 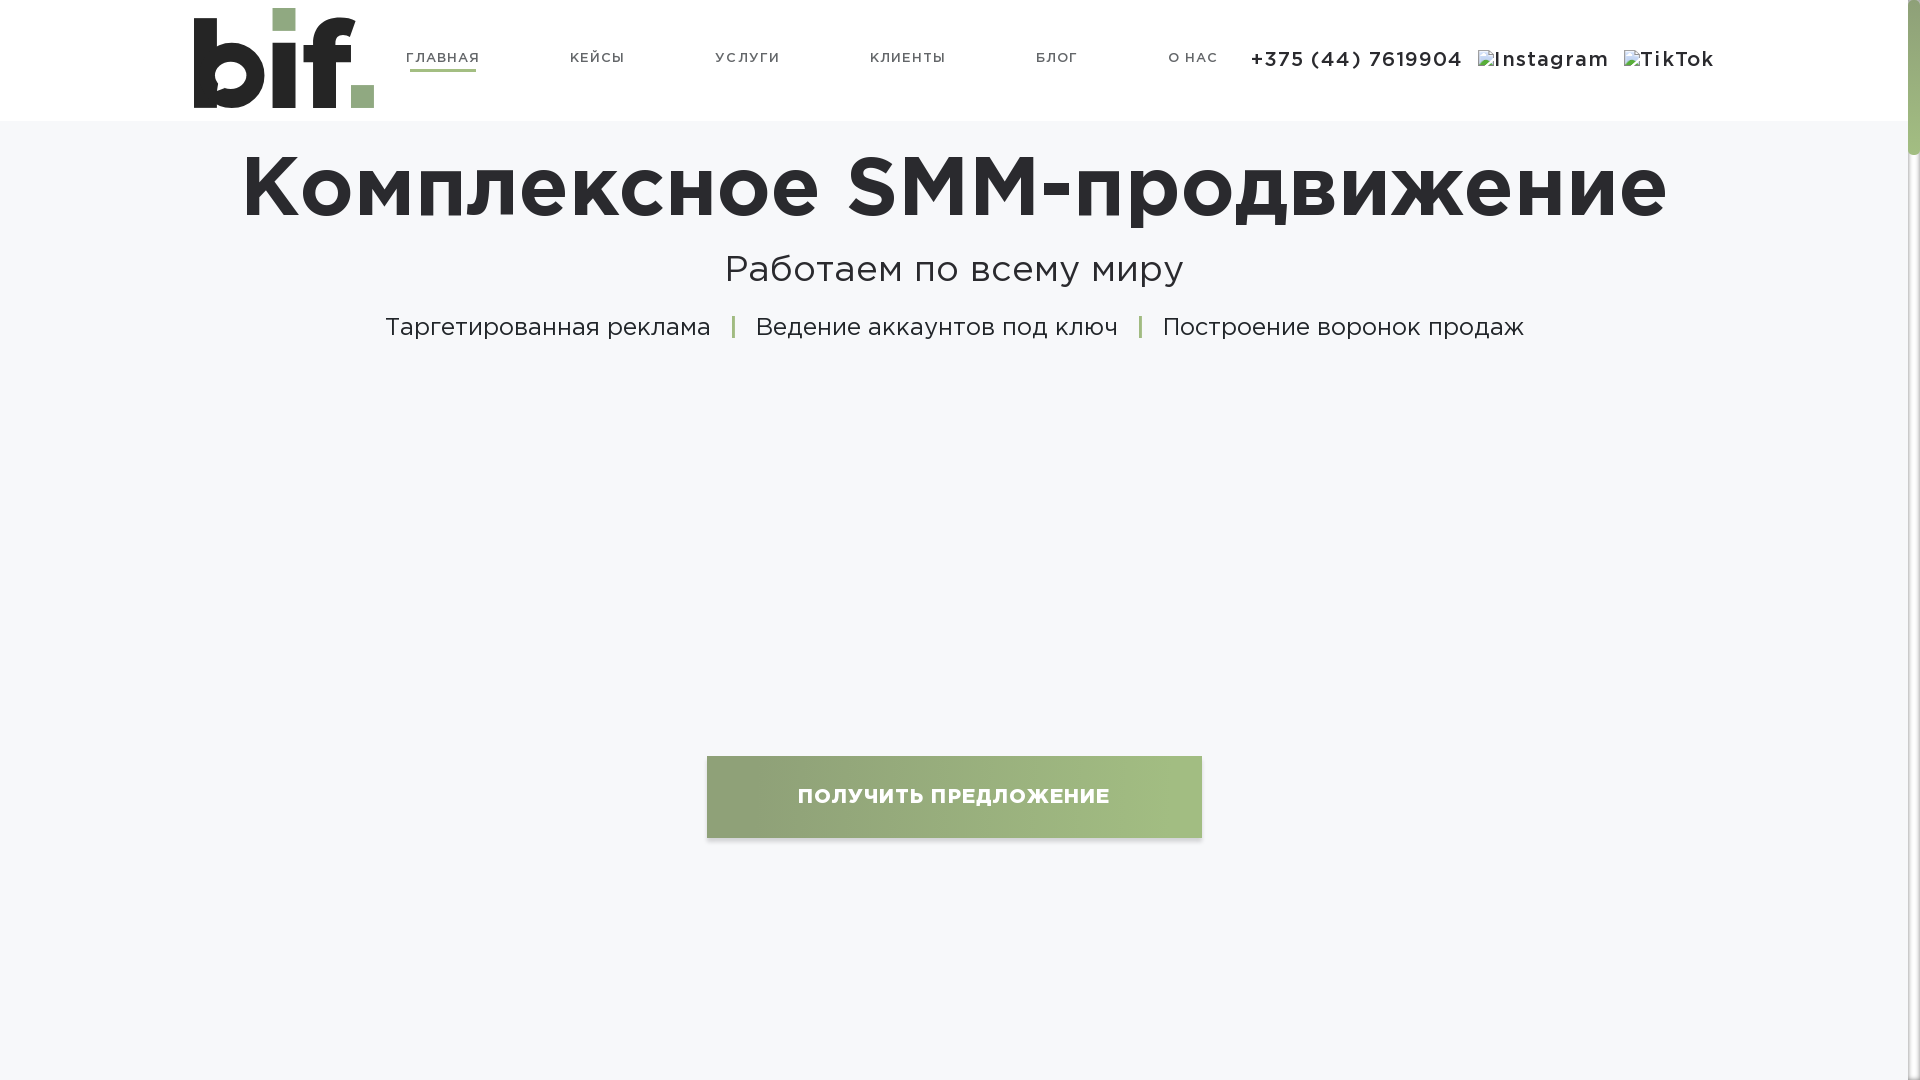 I want to click on TikTok, so click(x=1669, y=60).